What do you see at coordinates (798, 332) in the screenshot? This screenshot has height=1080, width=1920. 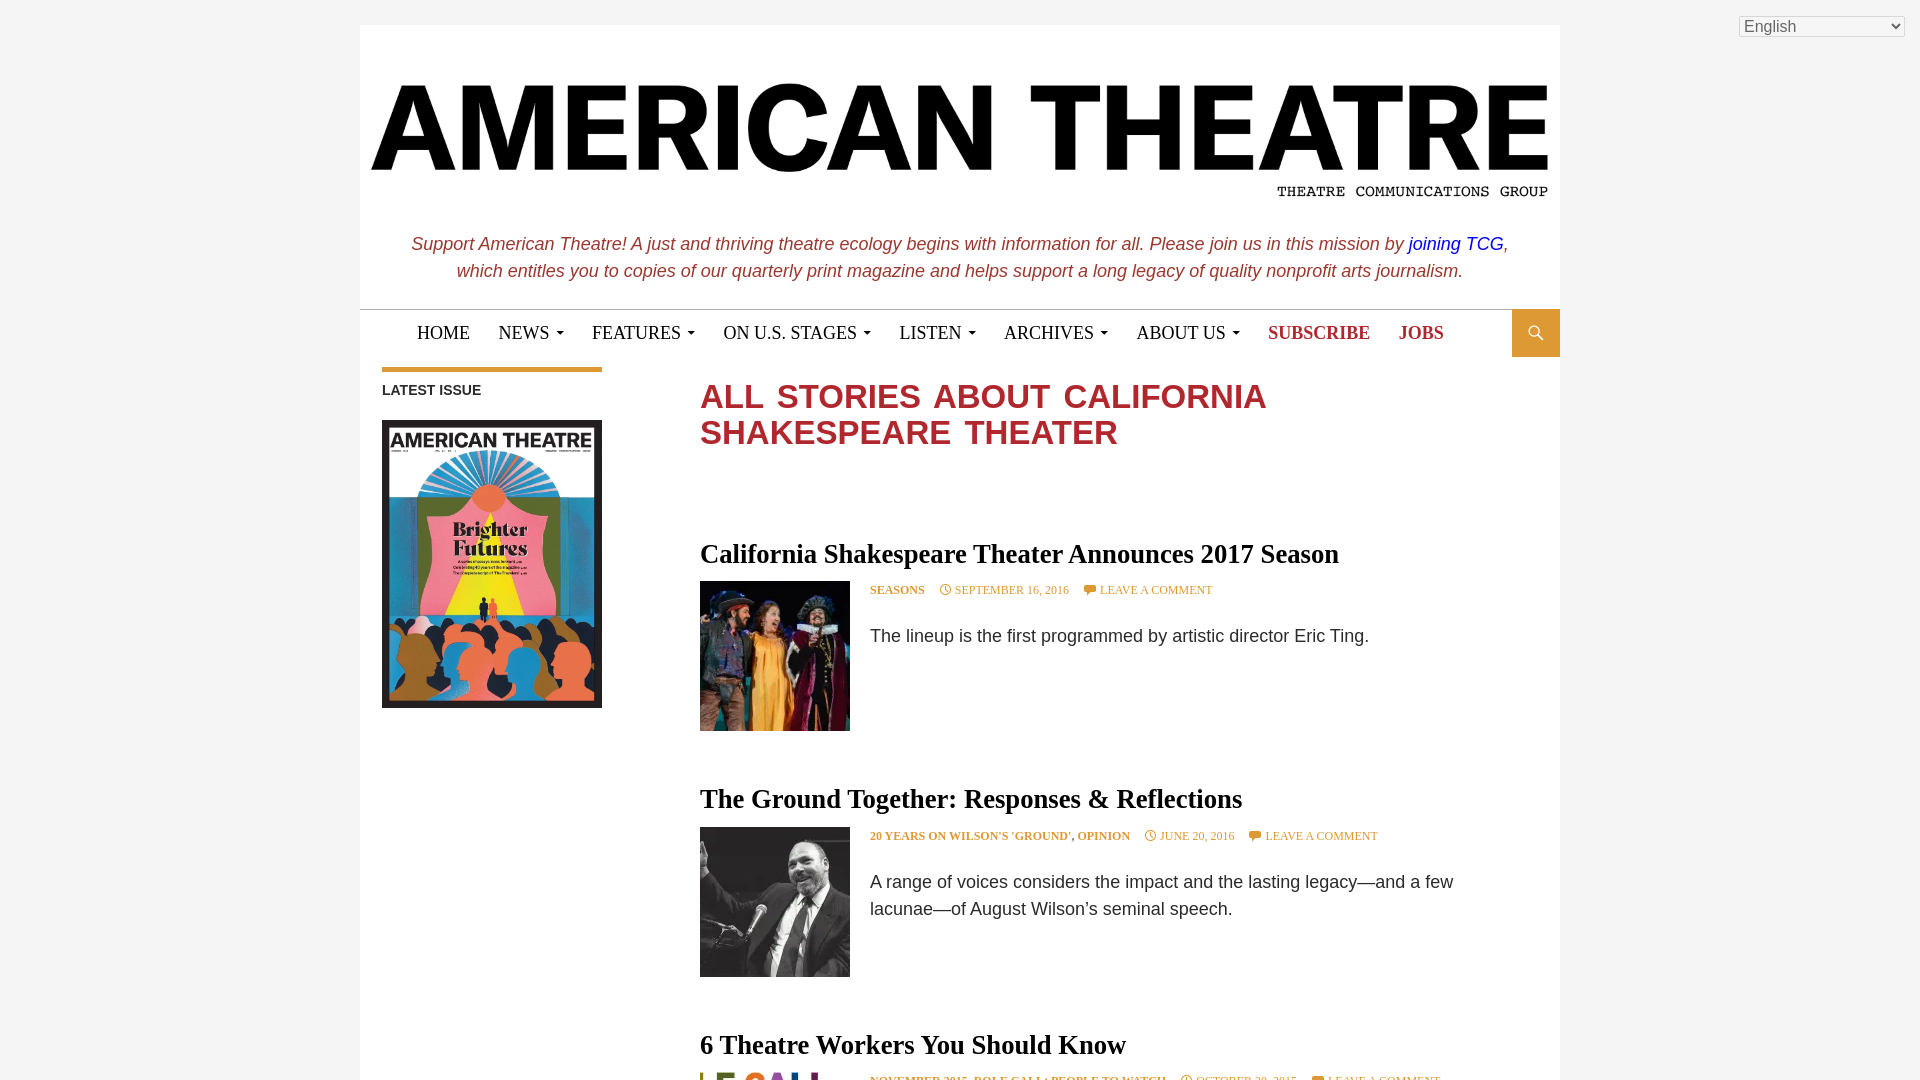 I see `ON U.S. STAGES` at bounding box center [798, 332].